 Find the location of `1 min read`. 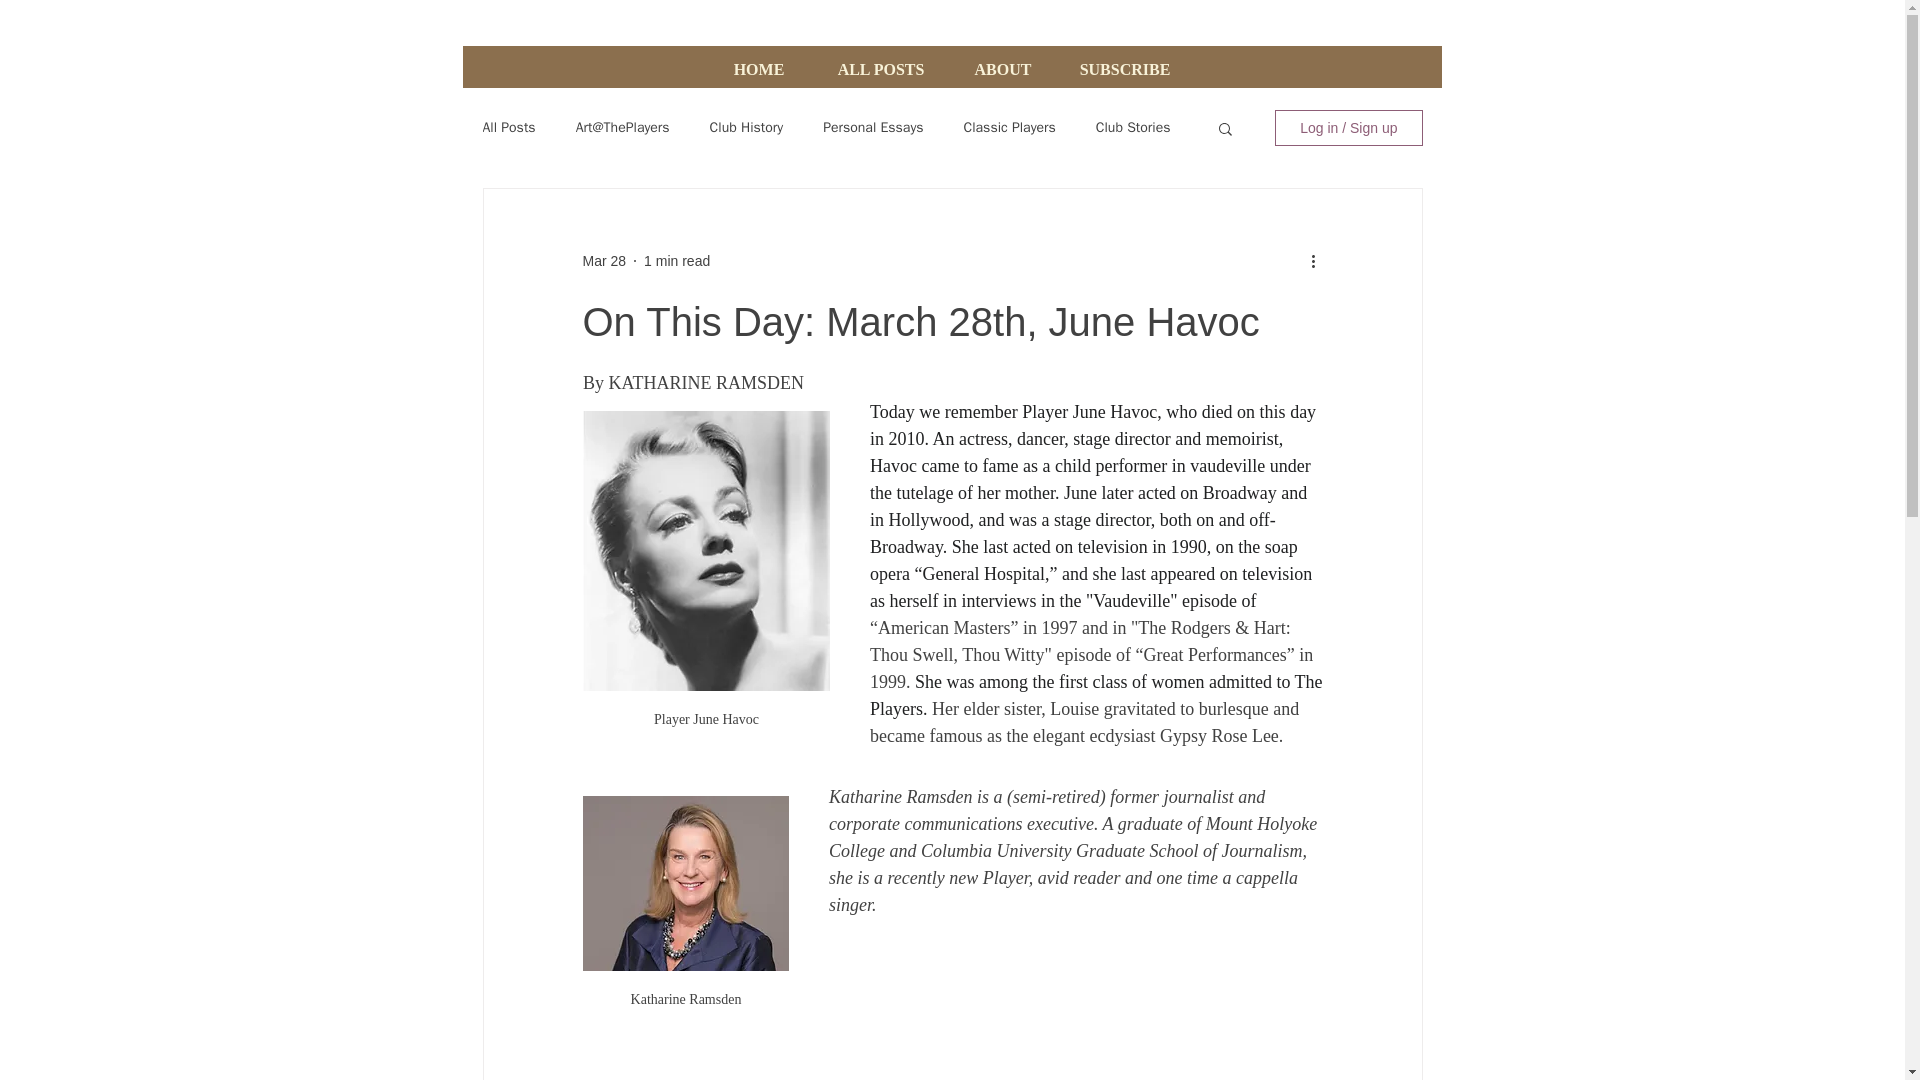

1 min read is located at coordinates (676, 259).